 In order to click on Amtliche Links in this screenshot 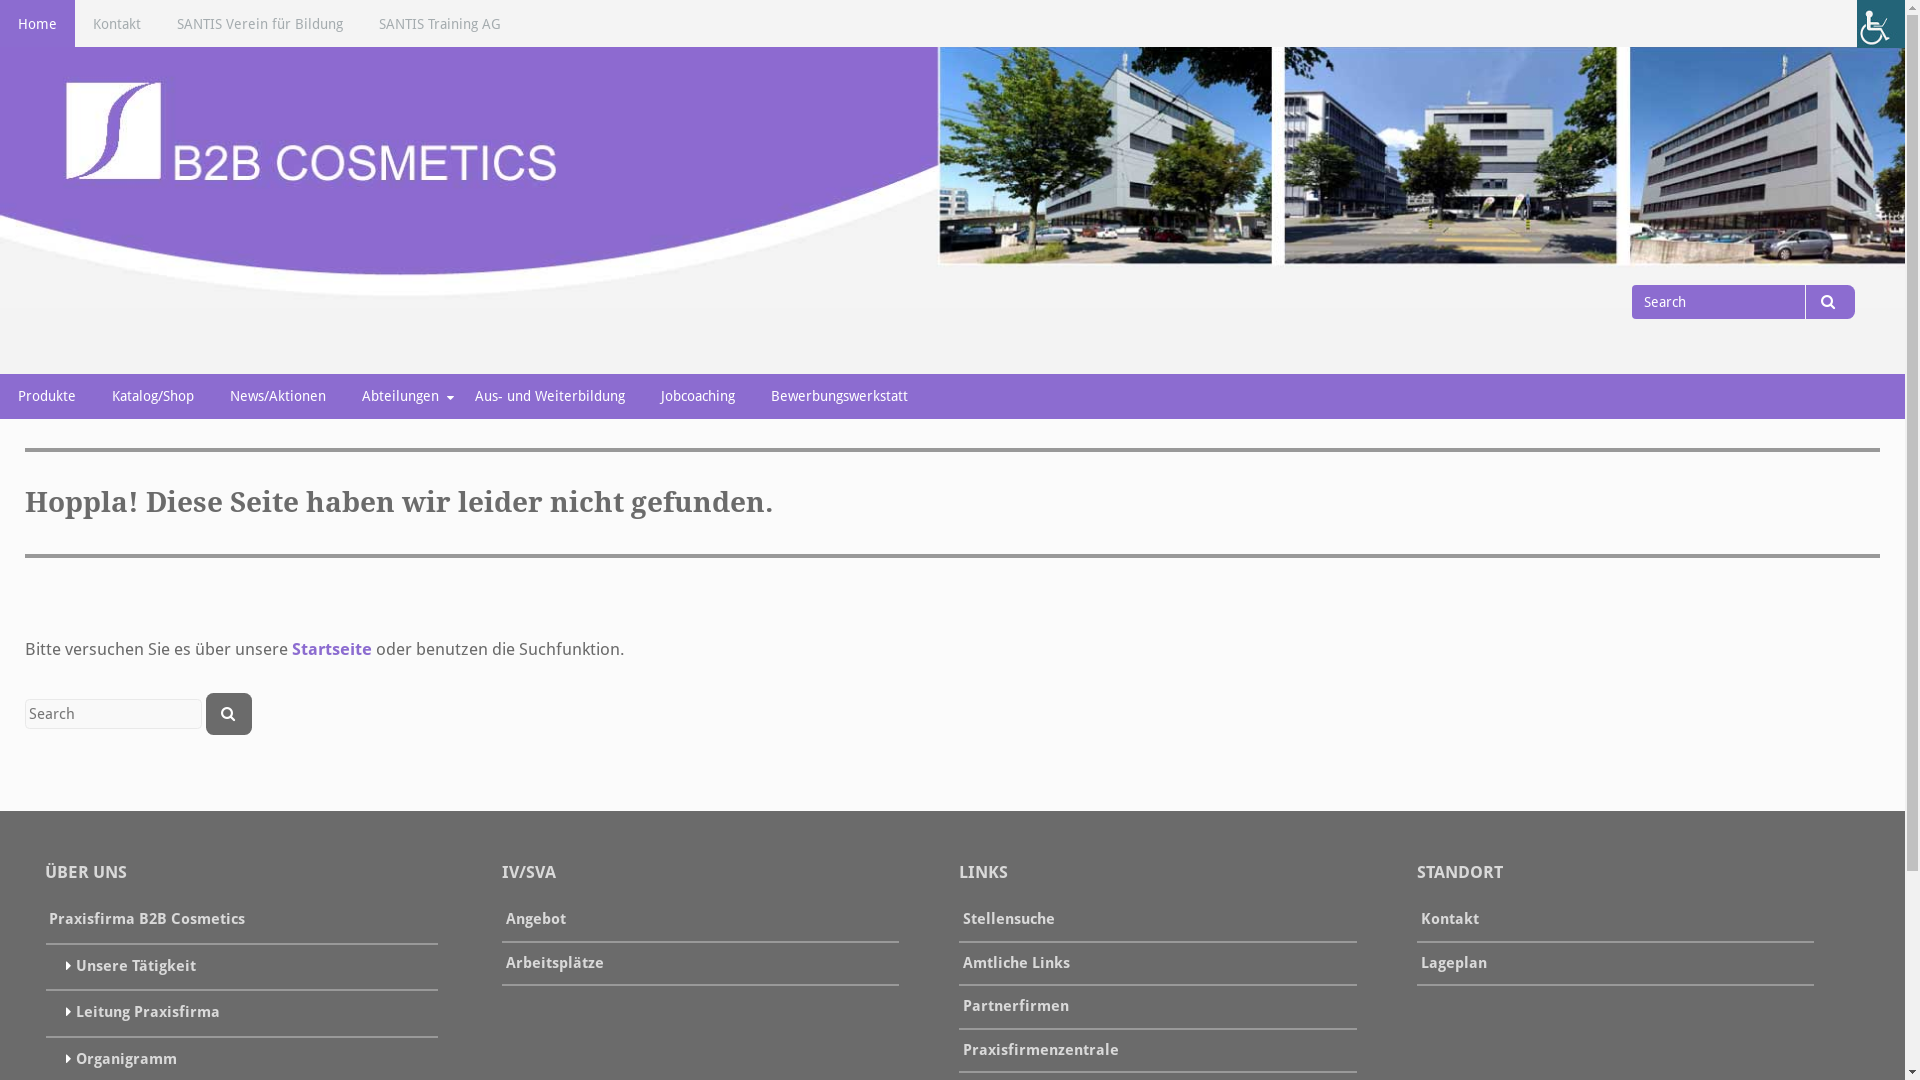, I will do `click(1016, 965)`.